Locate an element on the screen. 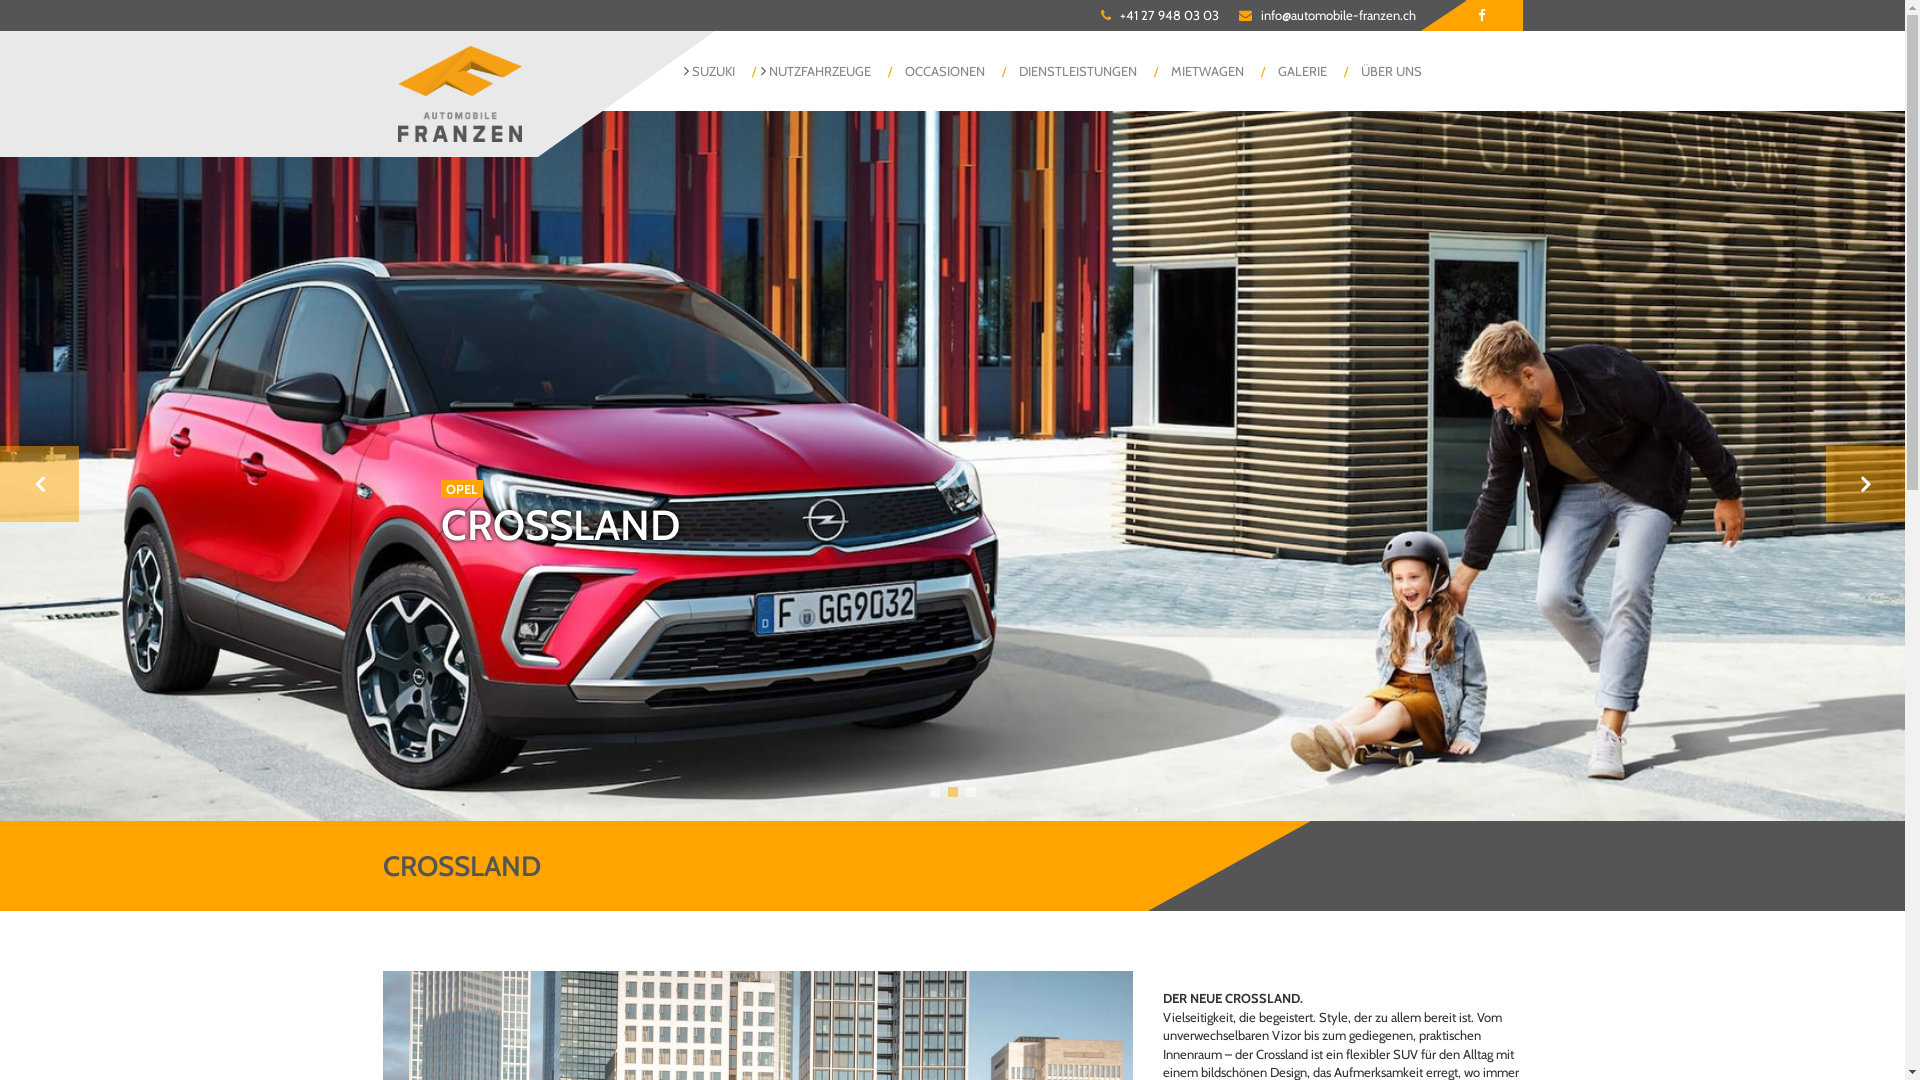 This screenshot has width=1920, height=1080. OCCASIONEN is located at coordinates (945, 71).